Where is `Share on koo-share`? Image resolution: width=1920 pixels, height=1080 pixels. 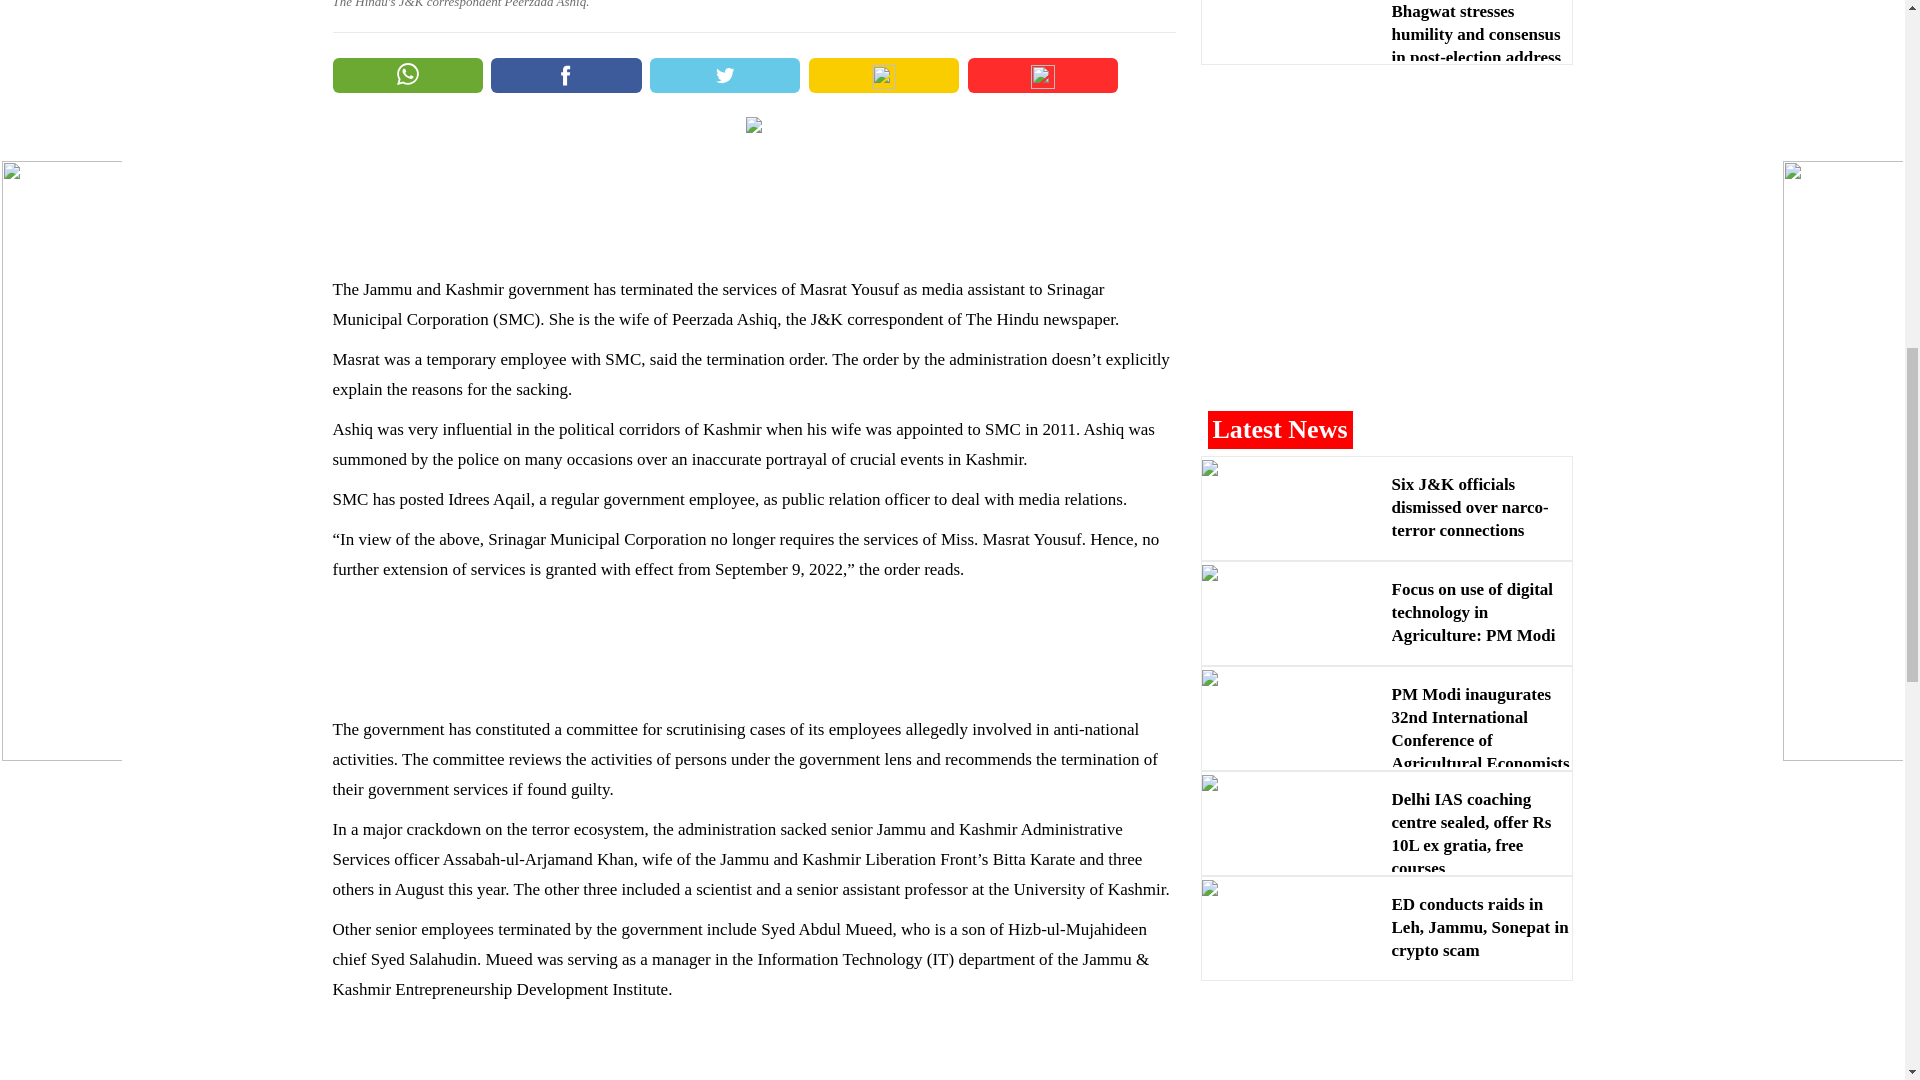 Share on koo-share is located at coordinates (883, 75).